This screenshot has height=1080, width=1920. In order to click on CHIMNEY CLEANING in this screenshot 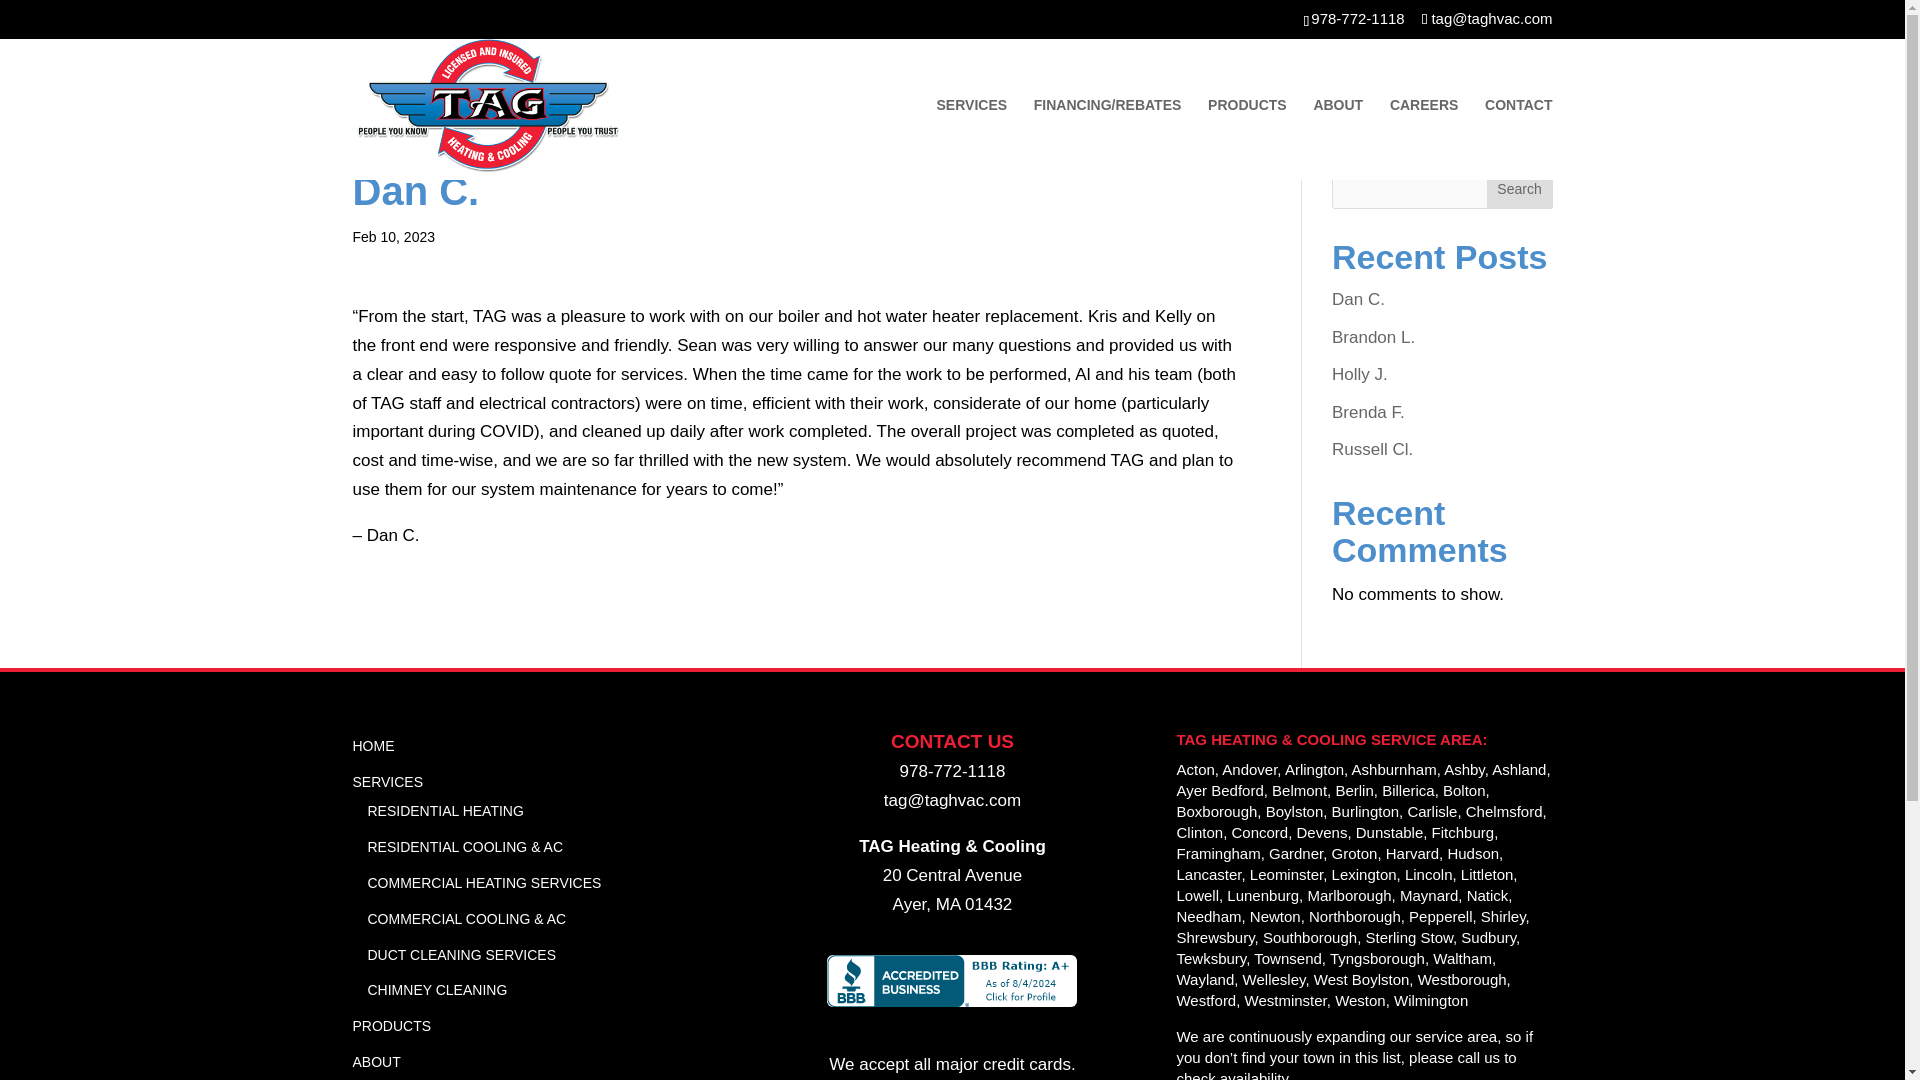, I will do `click(438, 989)`.